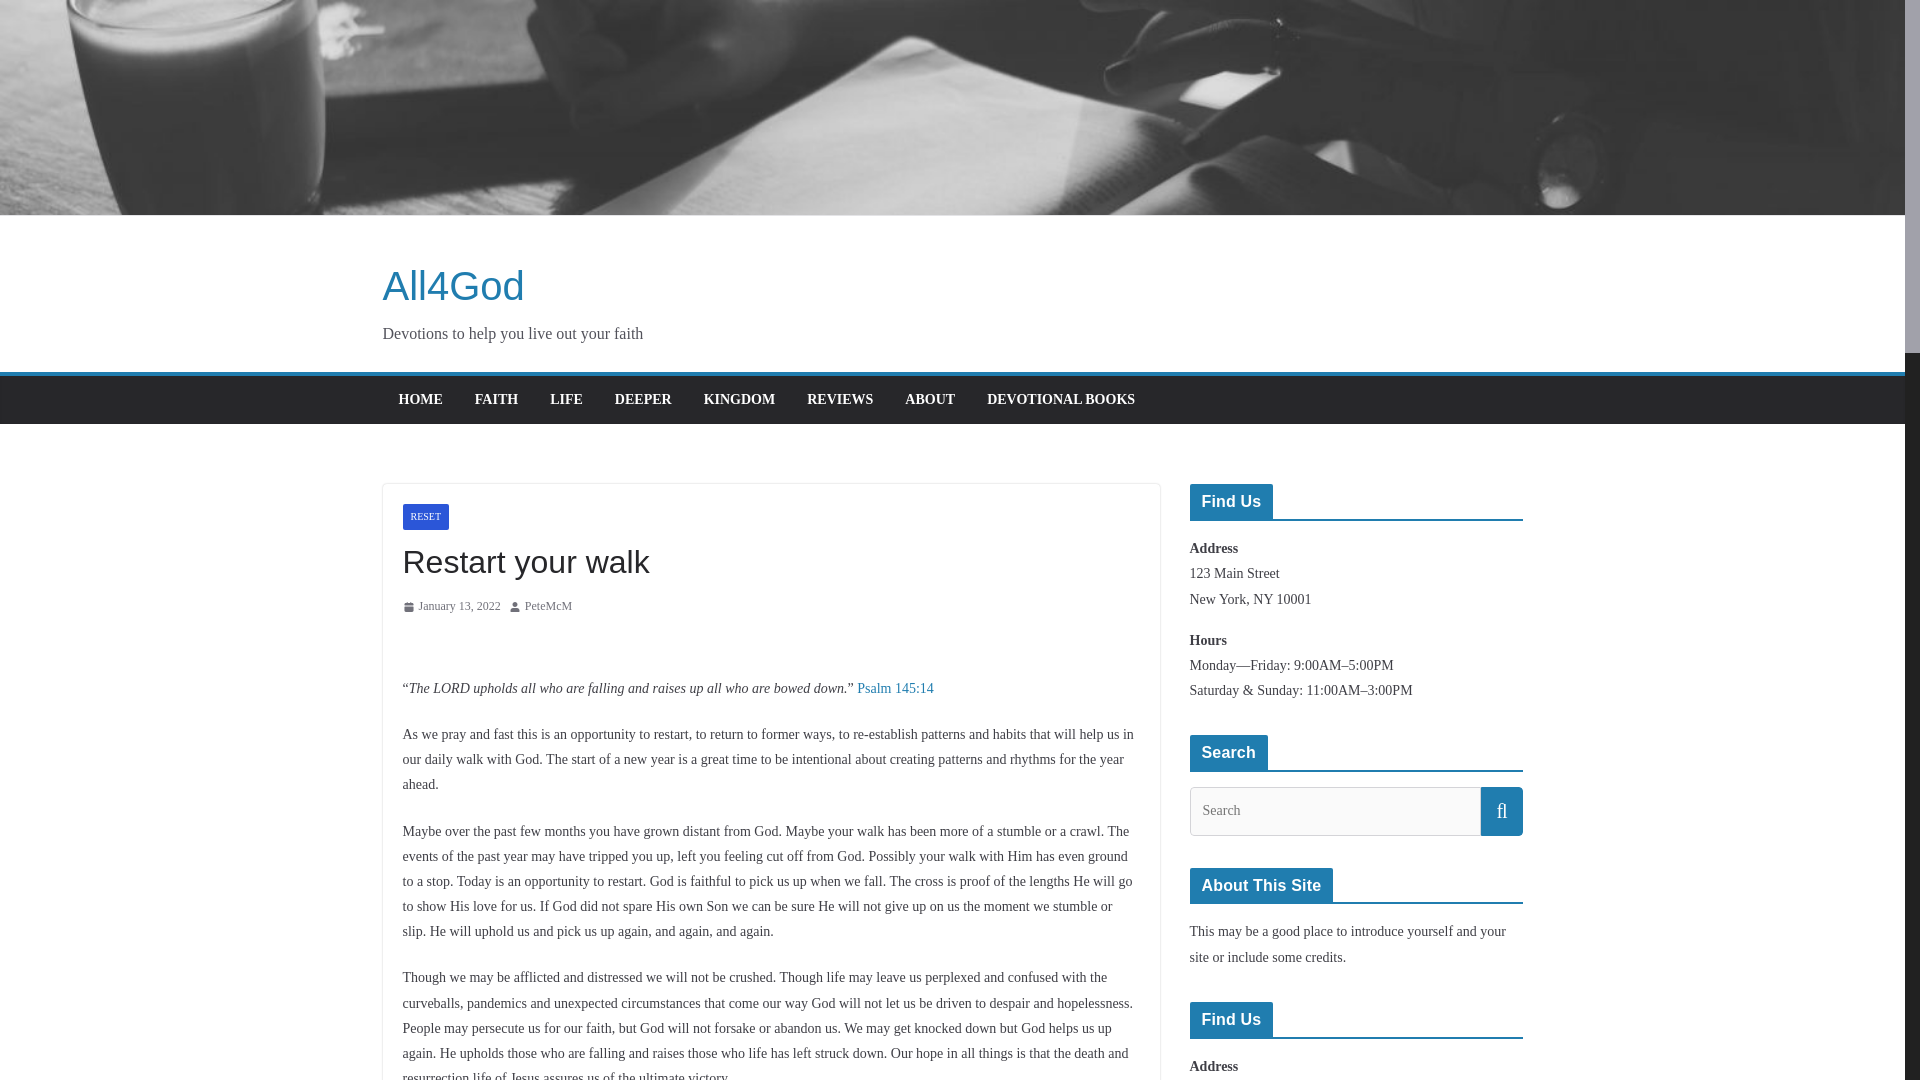 The height and width of the screenshot is (1080, 1920). I want to click on KINGDOM, so click(740, 399).